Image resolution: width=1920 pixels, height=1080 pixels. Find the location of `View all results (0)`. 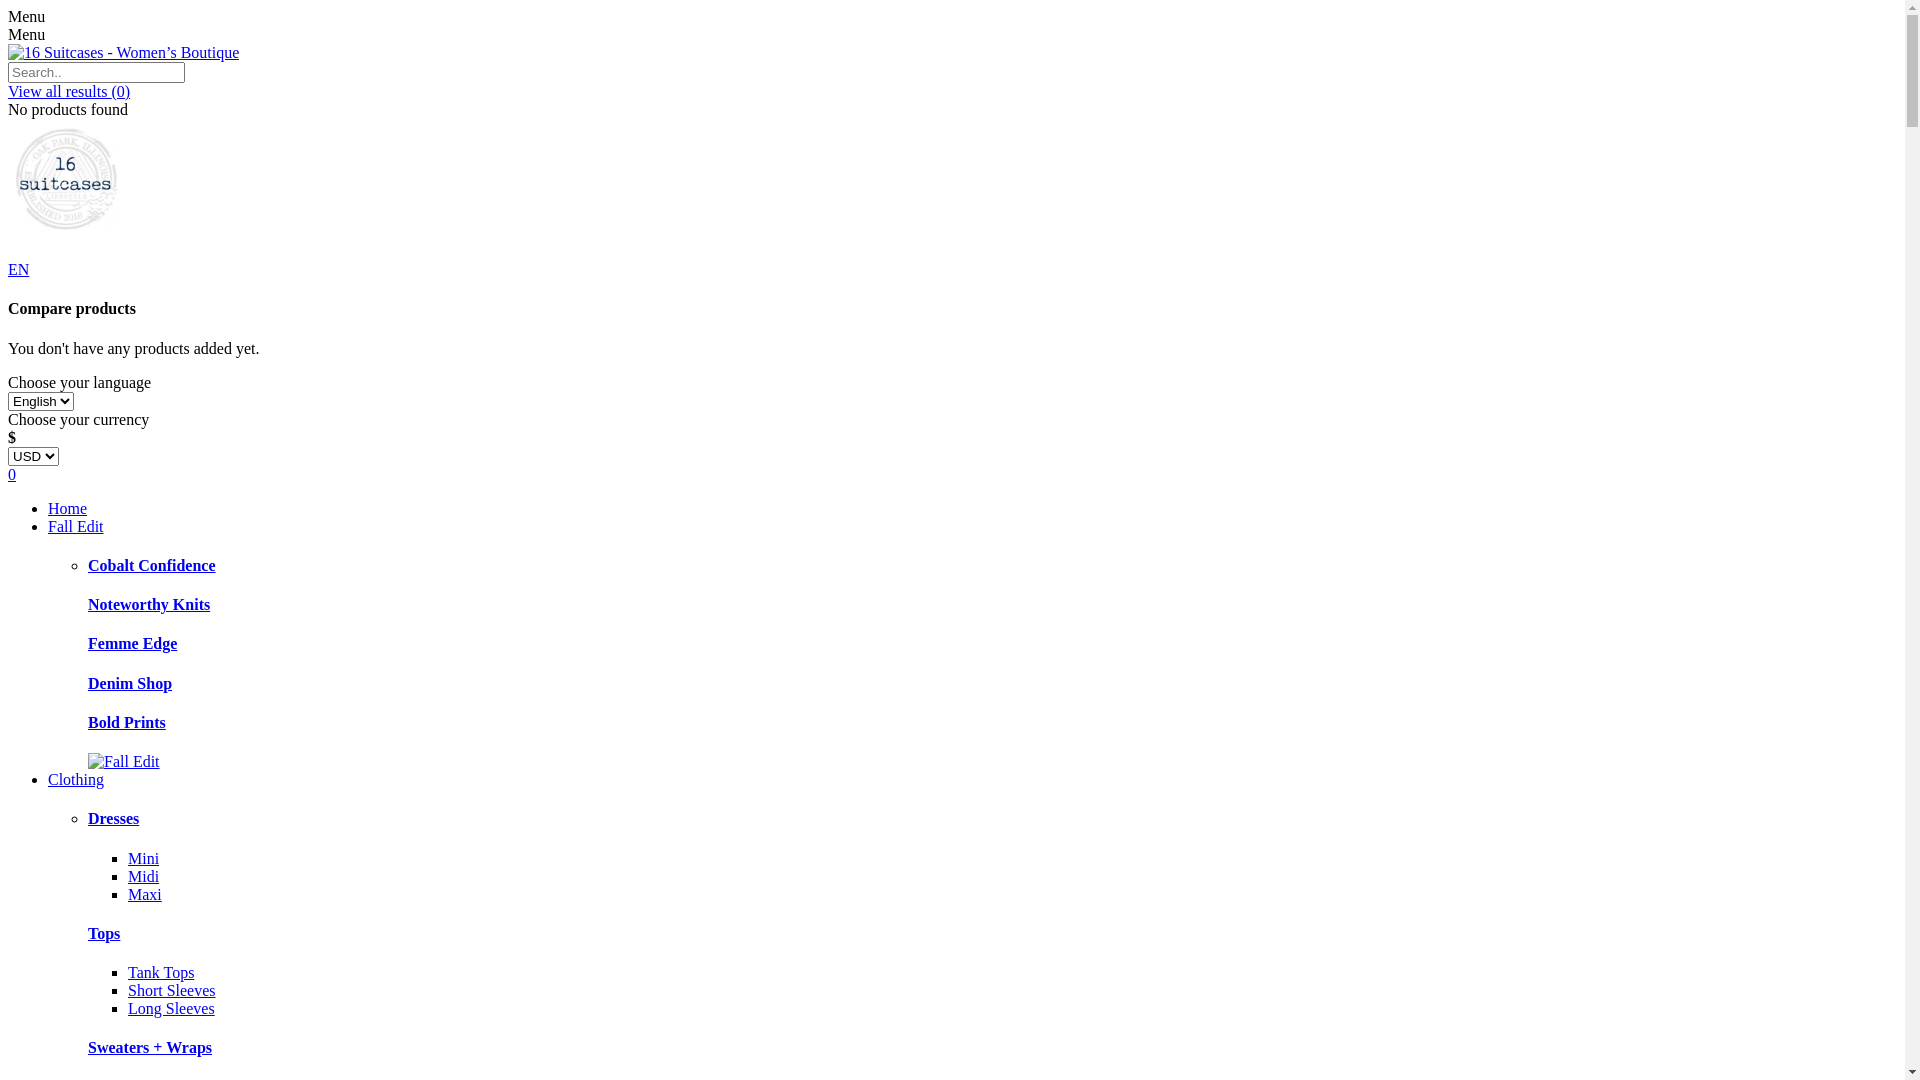

View all results (0) is located at coordinates (69, 92).